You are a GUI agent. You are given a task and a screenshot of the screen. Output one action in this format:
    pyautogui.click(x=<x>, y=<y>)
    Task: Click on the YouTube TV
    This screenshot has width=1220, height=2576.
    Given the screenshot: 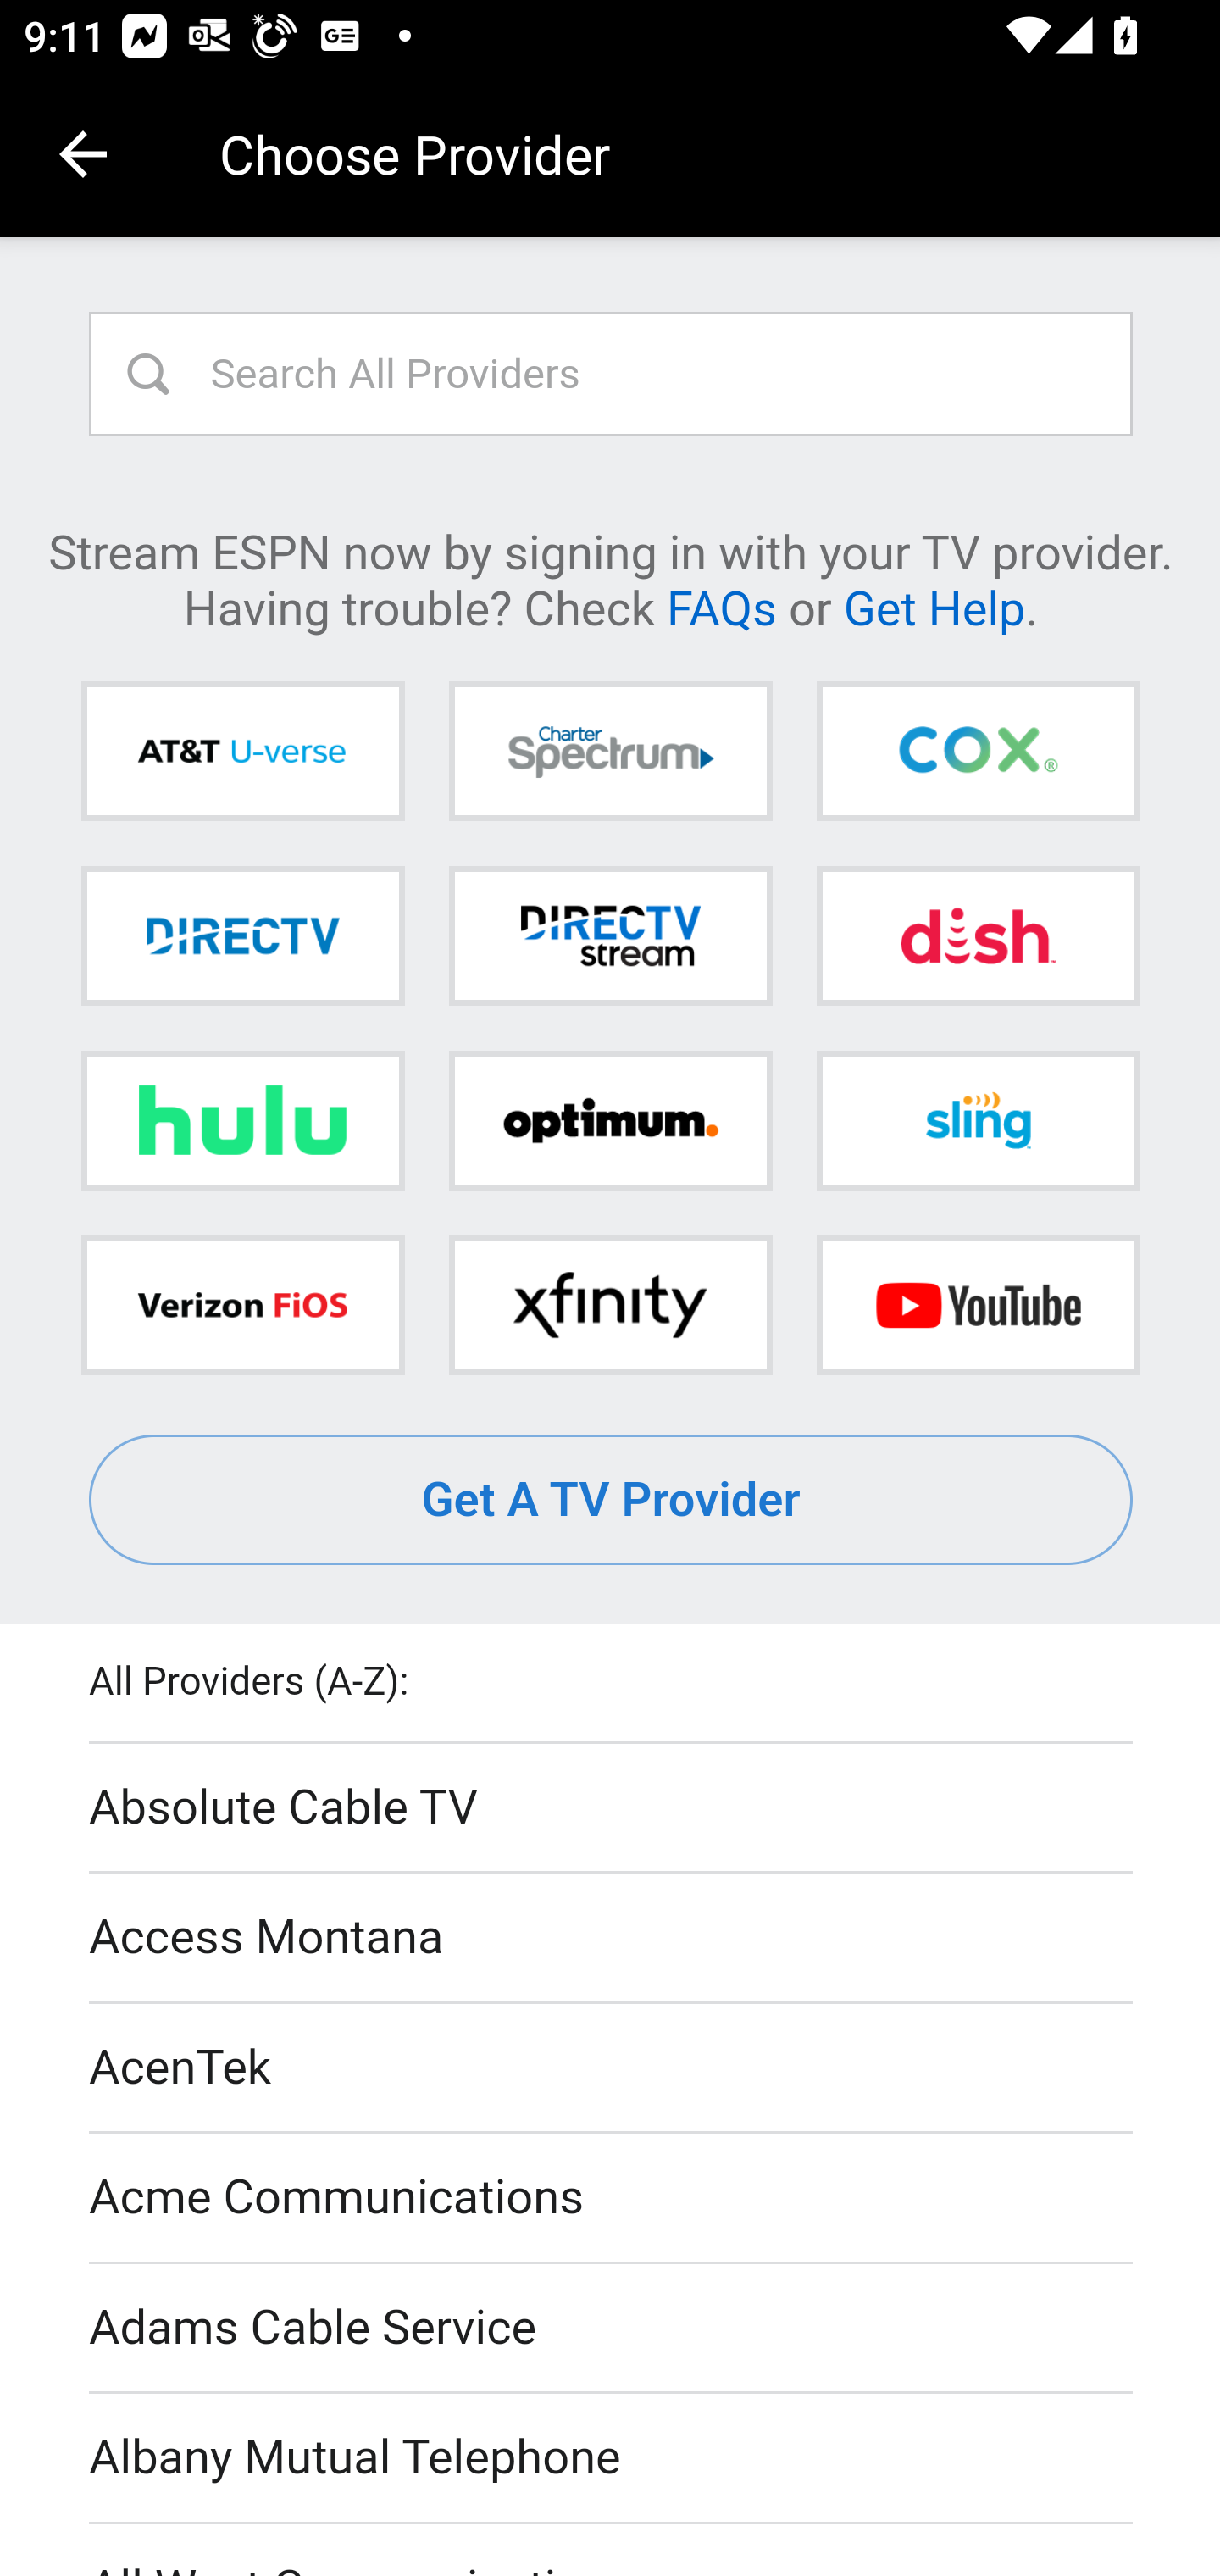 What is the action you would take?
    pyautogui.click(x=978, y=1305)
    